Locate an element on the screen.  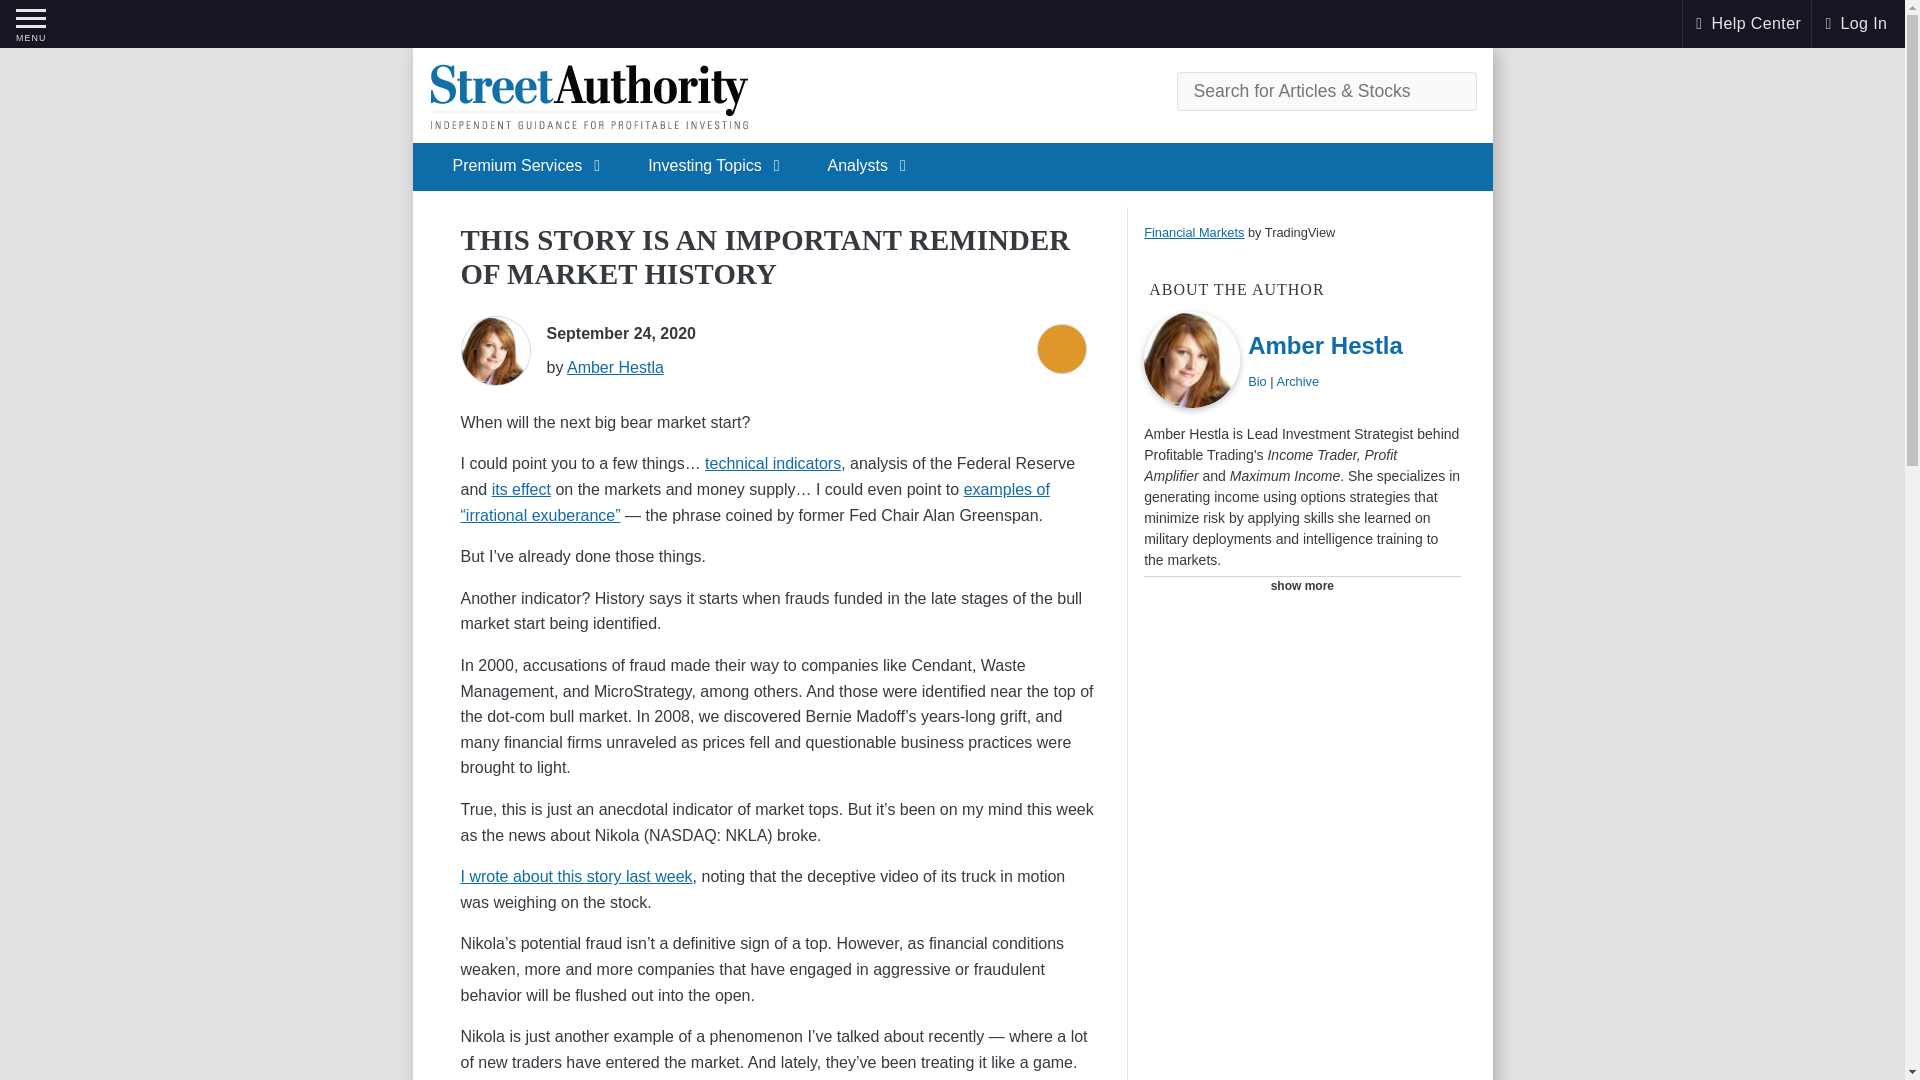
Investing Topics is located at coordinates (705, 166).